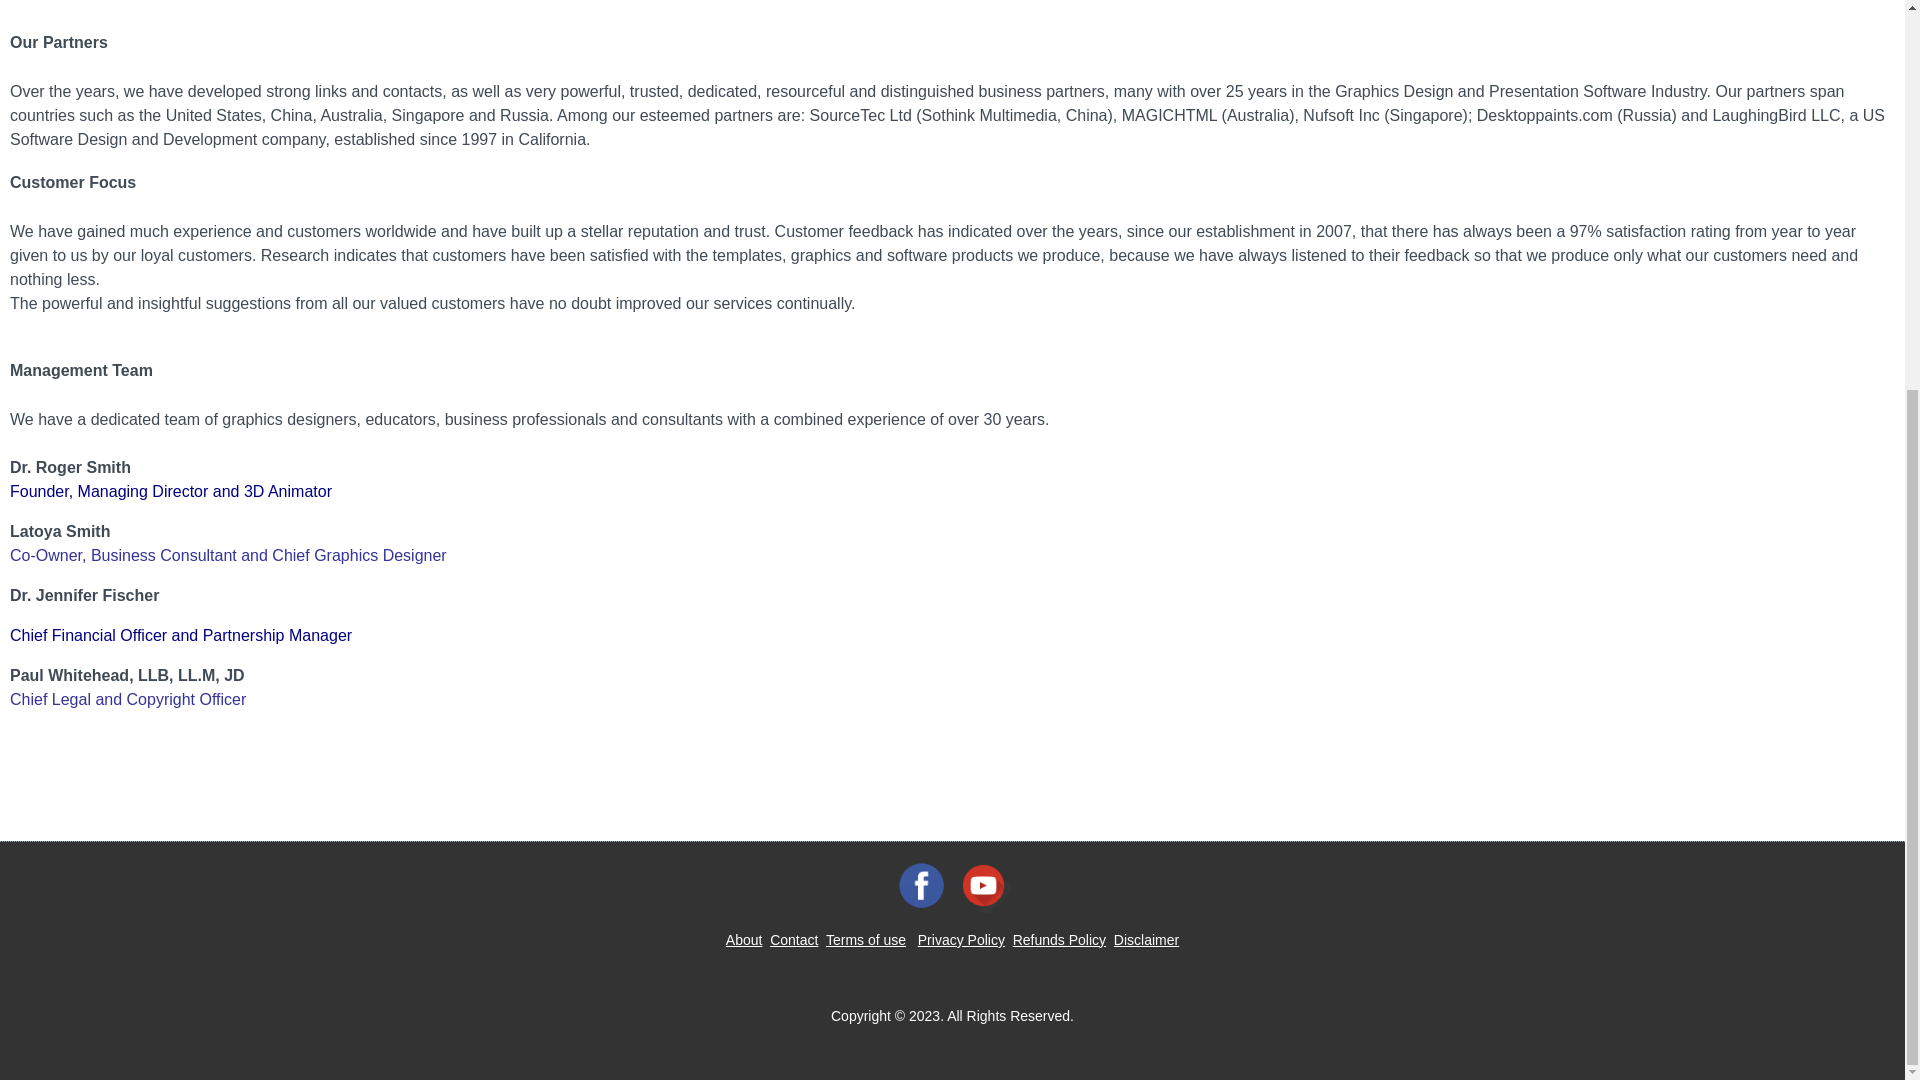  Describe the element at coordinates (1146, 940) in the screenshot. I see `Disclaimer` at that location.